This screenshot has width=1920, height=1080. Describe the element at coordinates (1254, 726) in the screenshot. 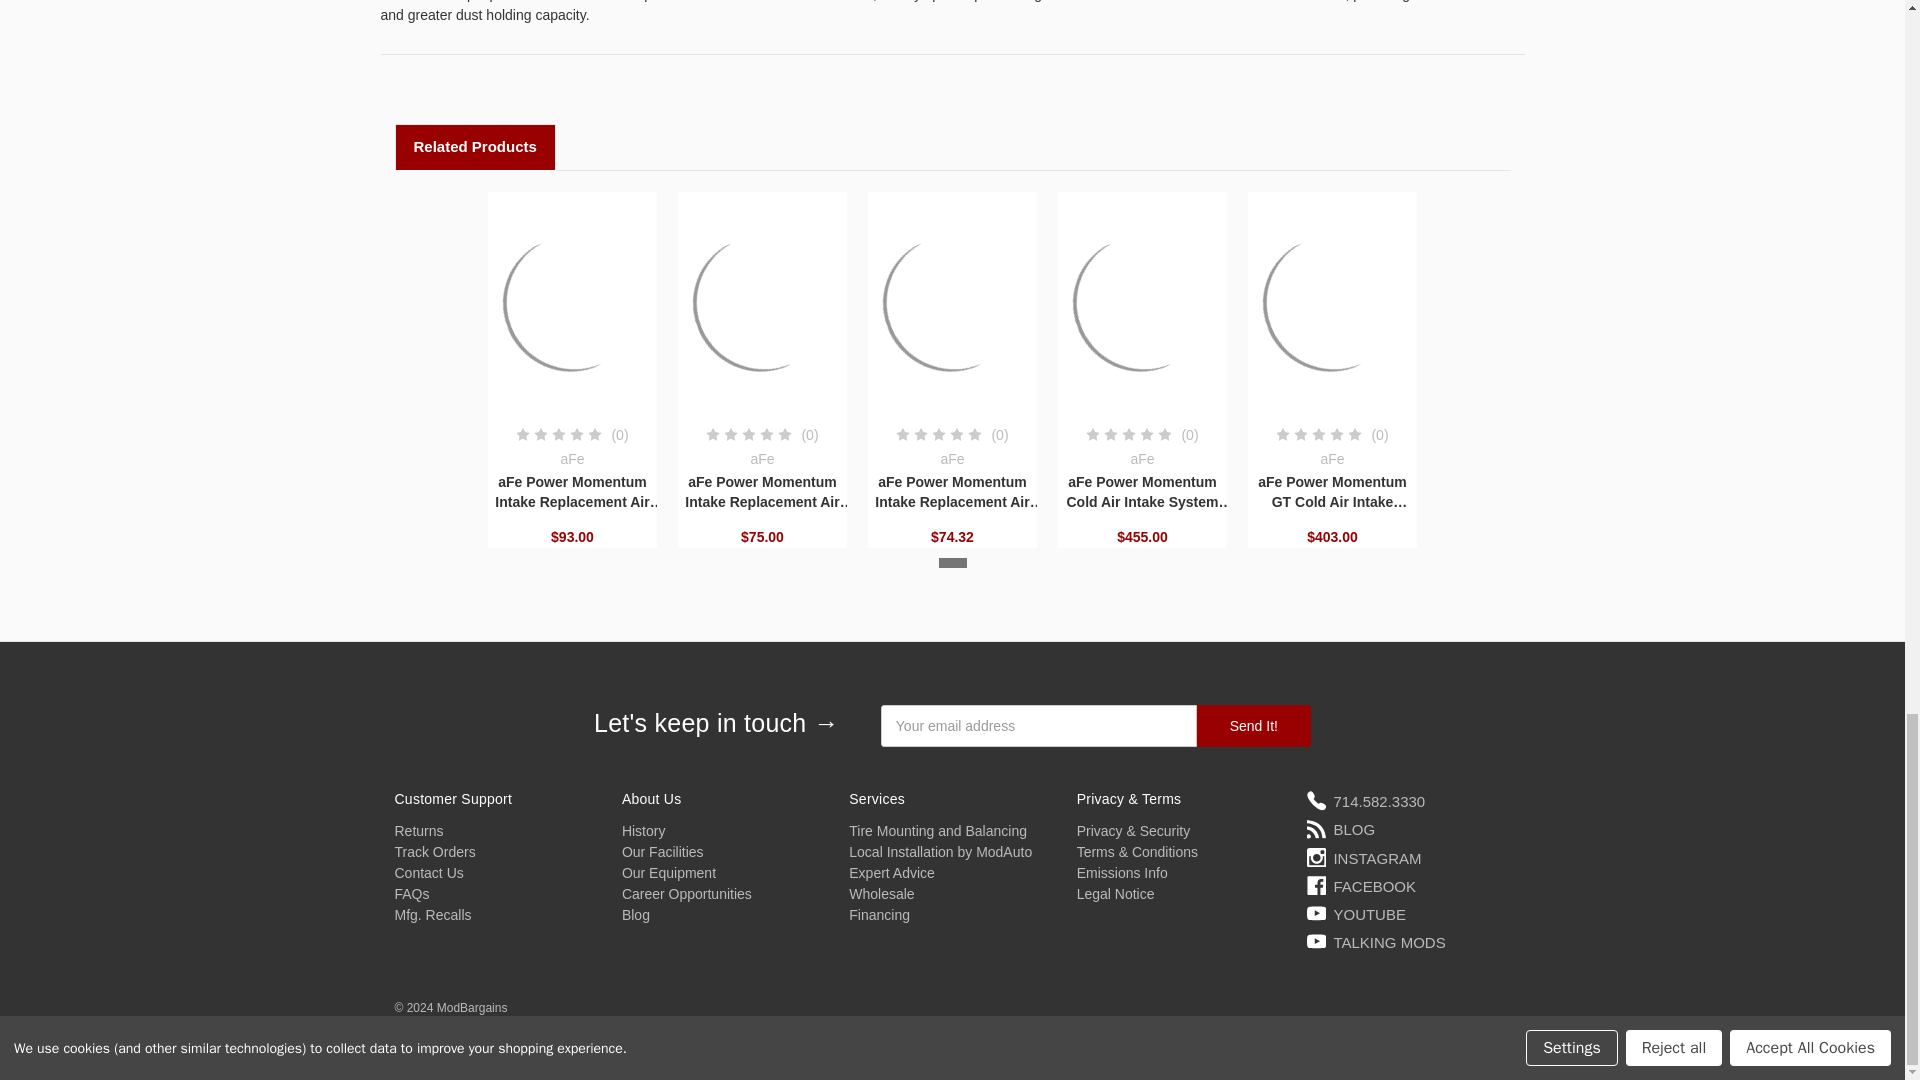

I see `Send It!` at that location.